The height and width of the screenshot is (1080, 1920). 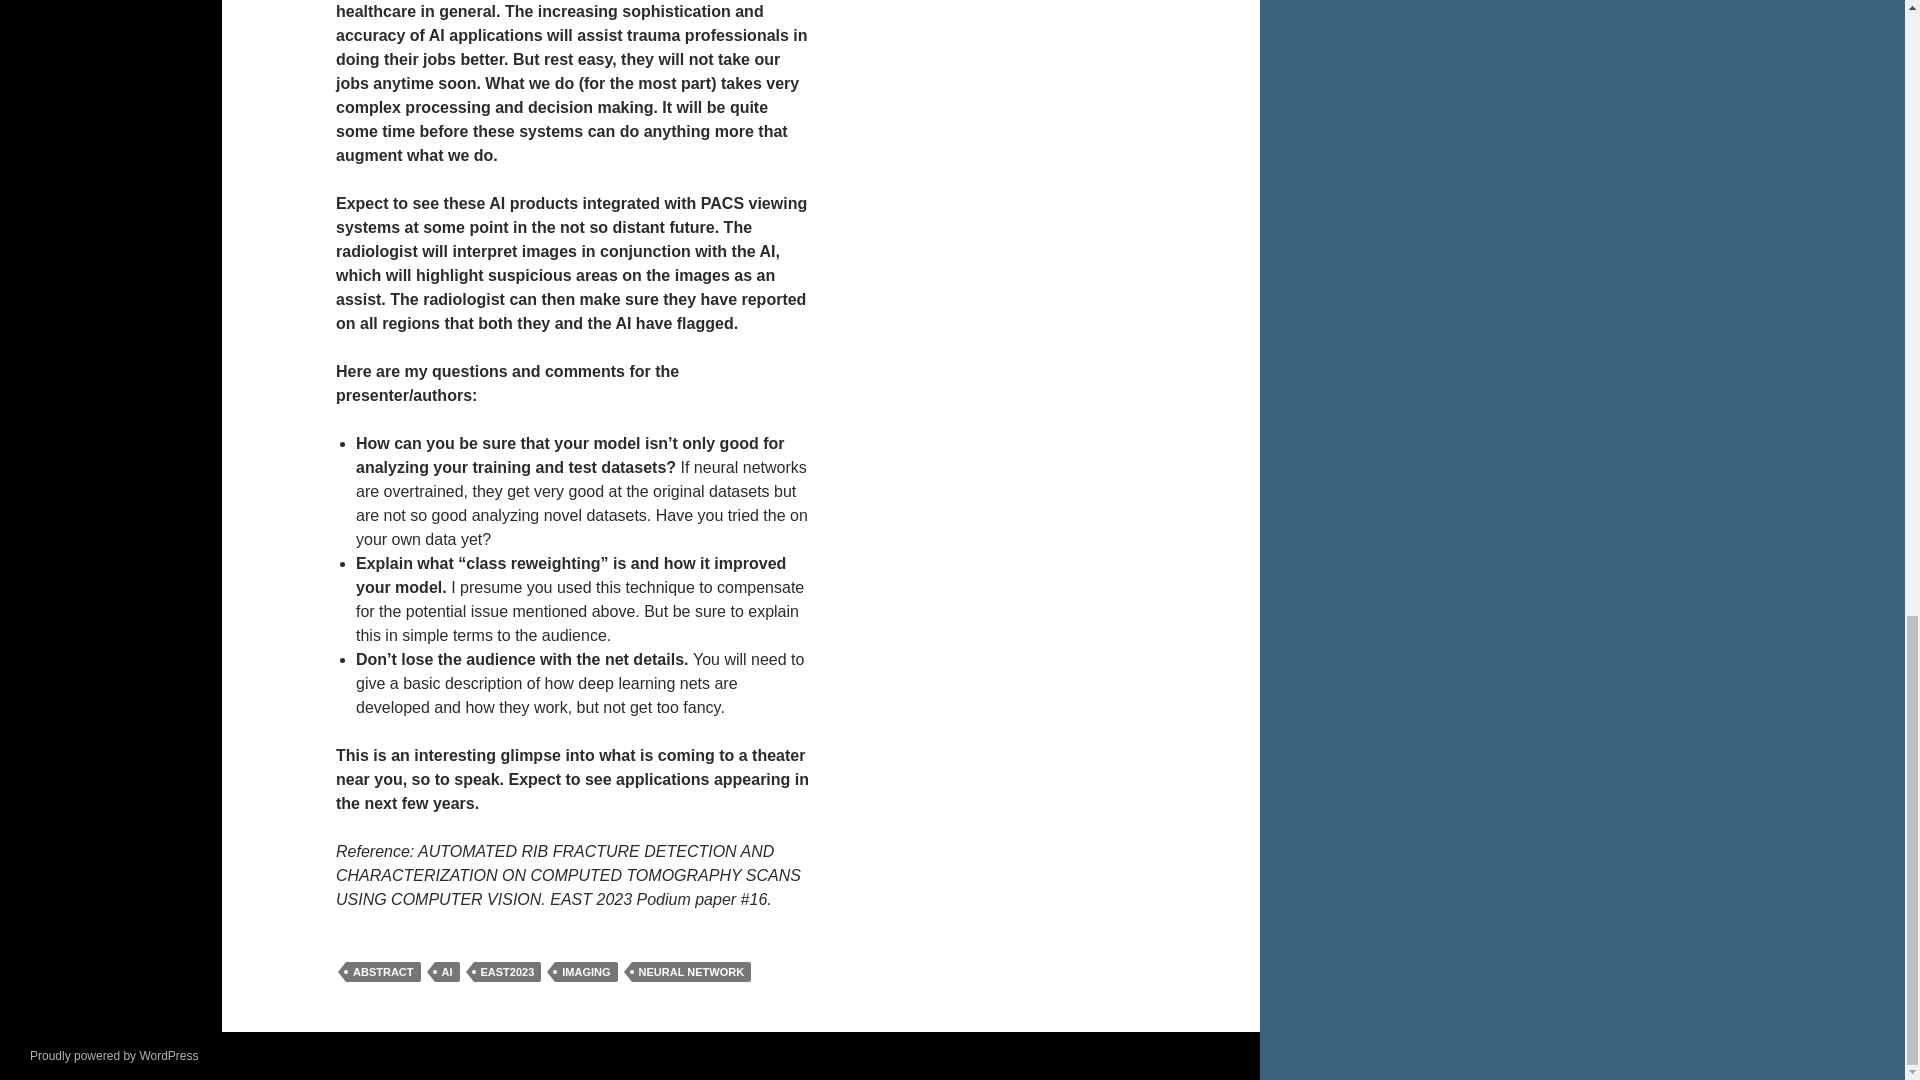 What do you see at coordinates (508, 972) in the screenshot?
I see `EAST2023` at bounding box center [508, 972].